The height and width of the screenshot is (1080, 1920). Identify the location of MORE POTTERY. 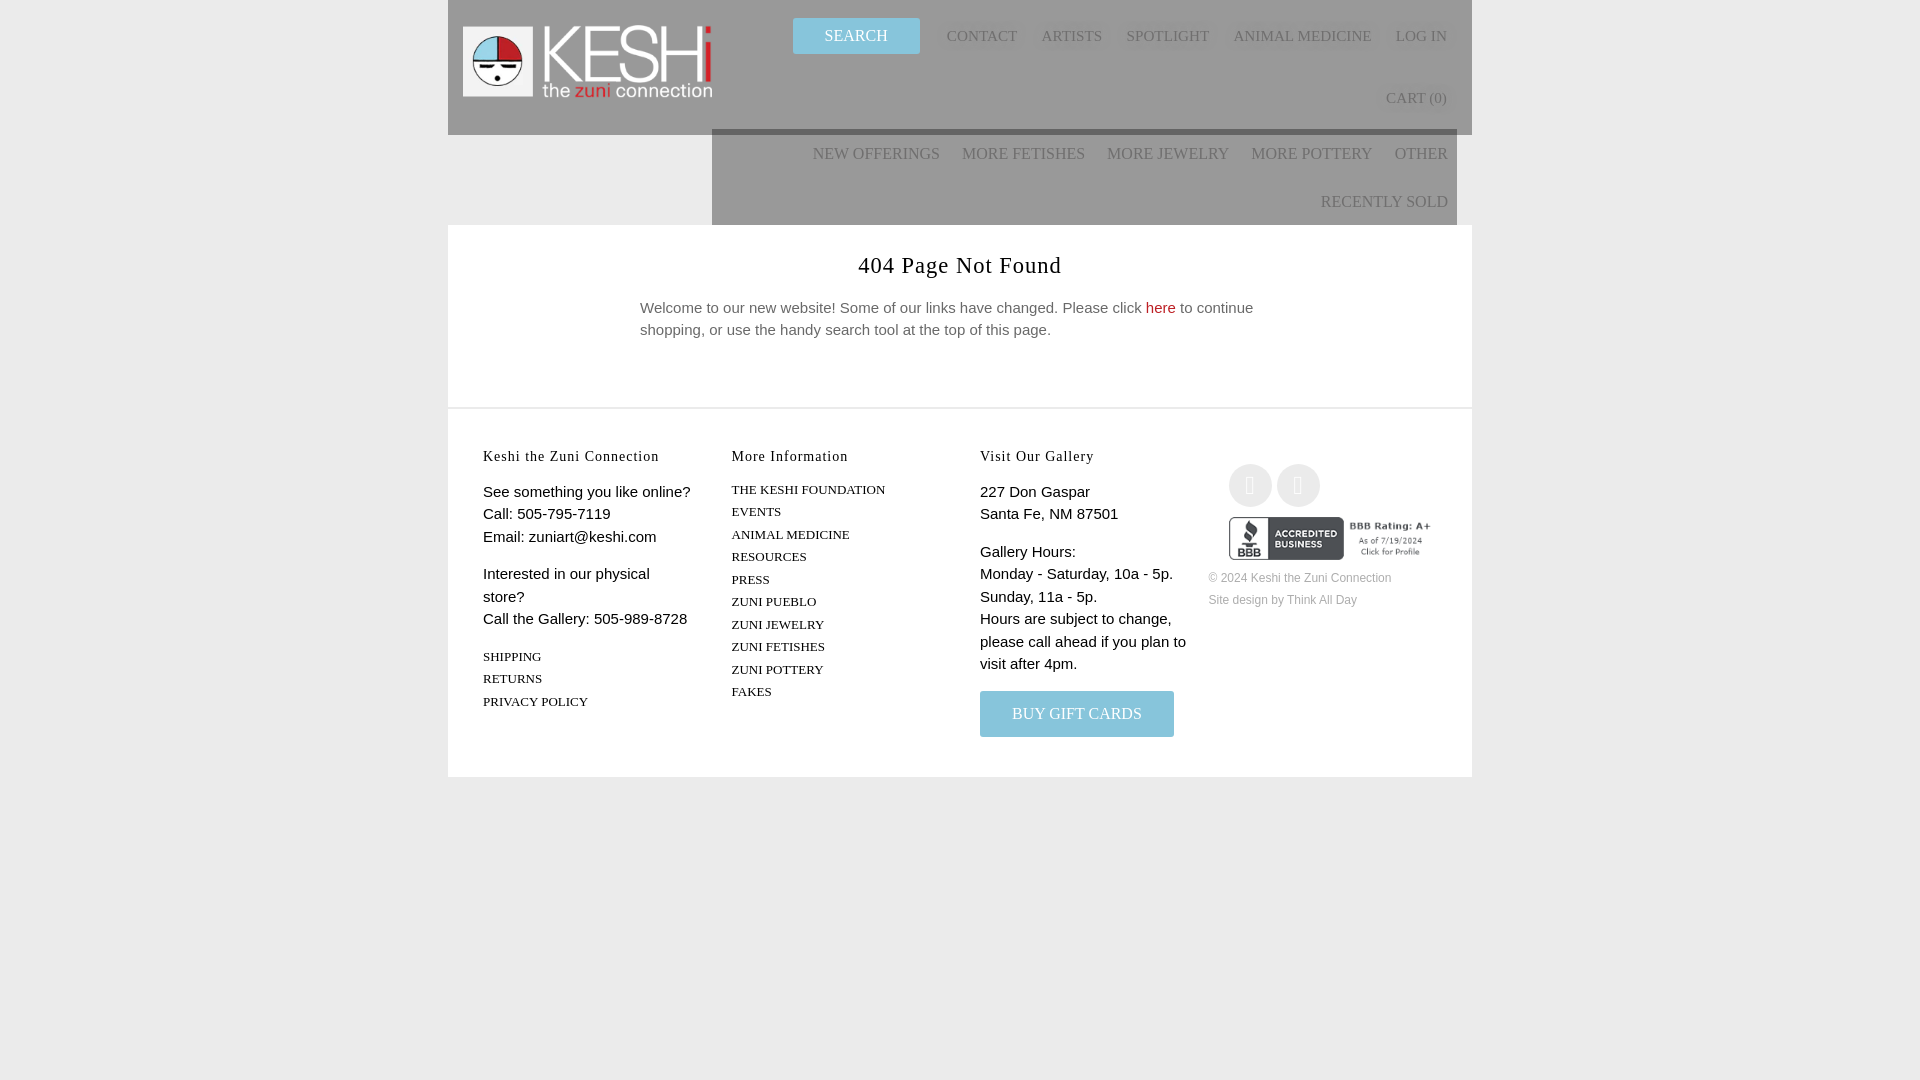
(1311, 152).